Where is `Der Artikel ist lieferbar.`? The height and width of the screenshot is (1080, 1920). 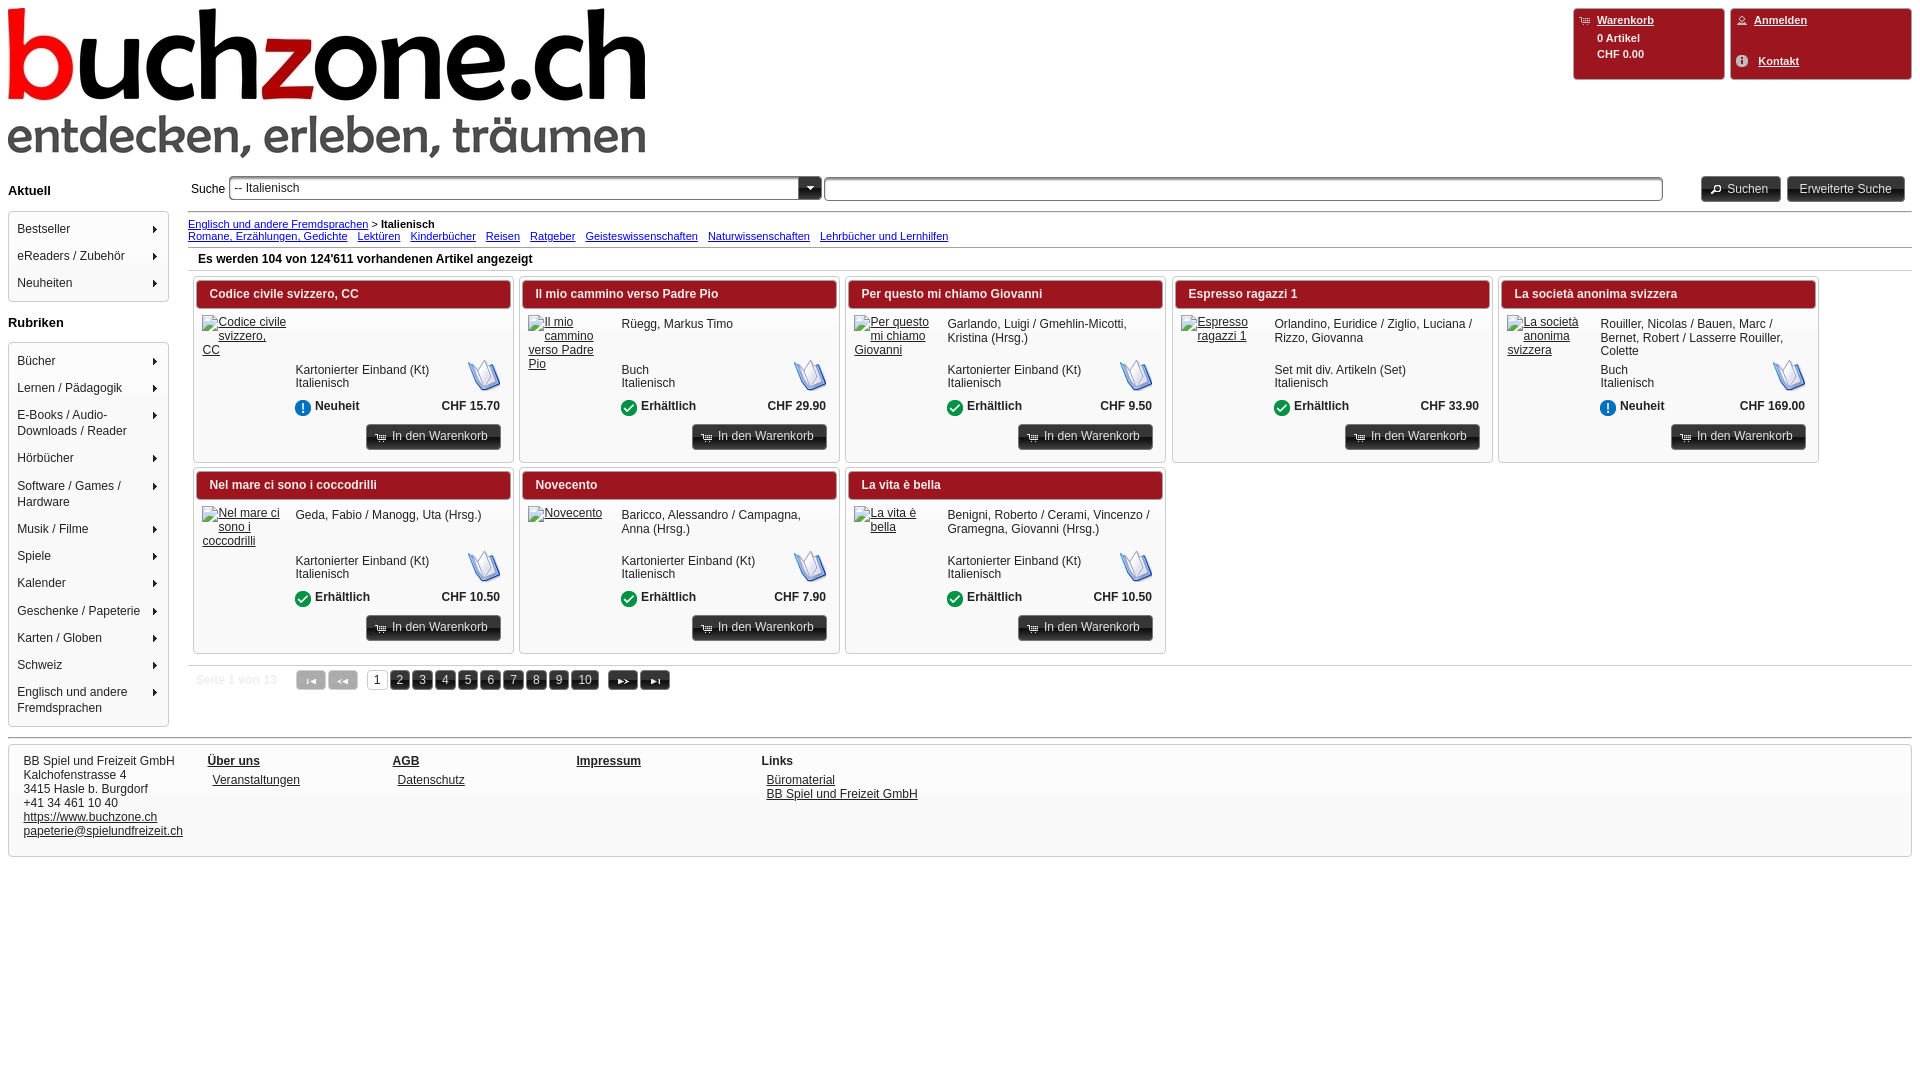 Der Artikel ist lieferbar. is located at coordinates (629, 408).